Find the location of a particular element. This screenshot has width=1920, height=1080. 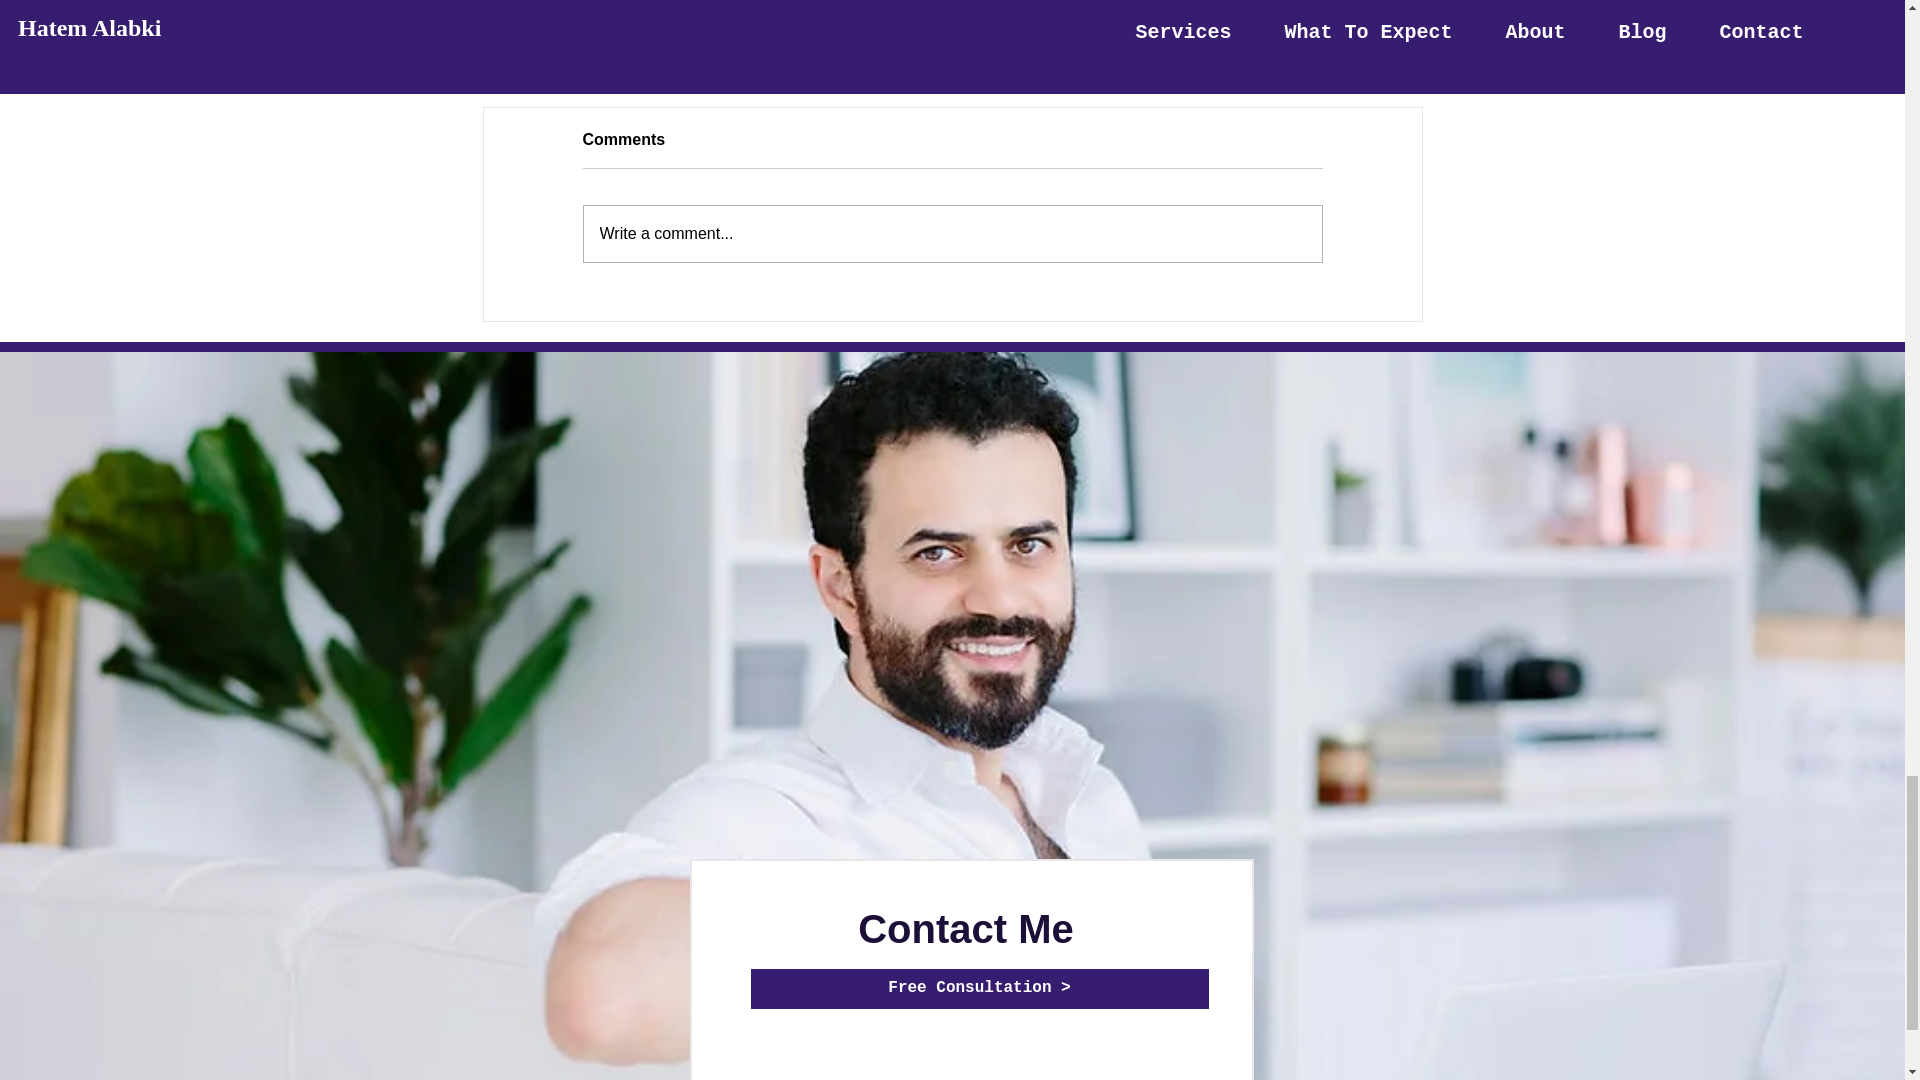

0 is located at coordinates (574, 36).